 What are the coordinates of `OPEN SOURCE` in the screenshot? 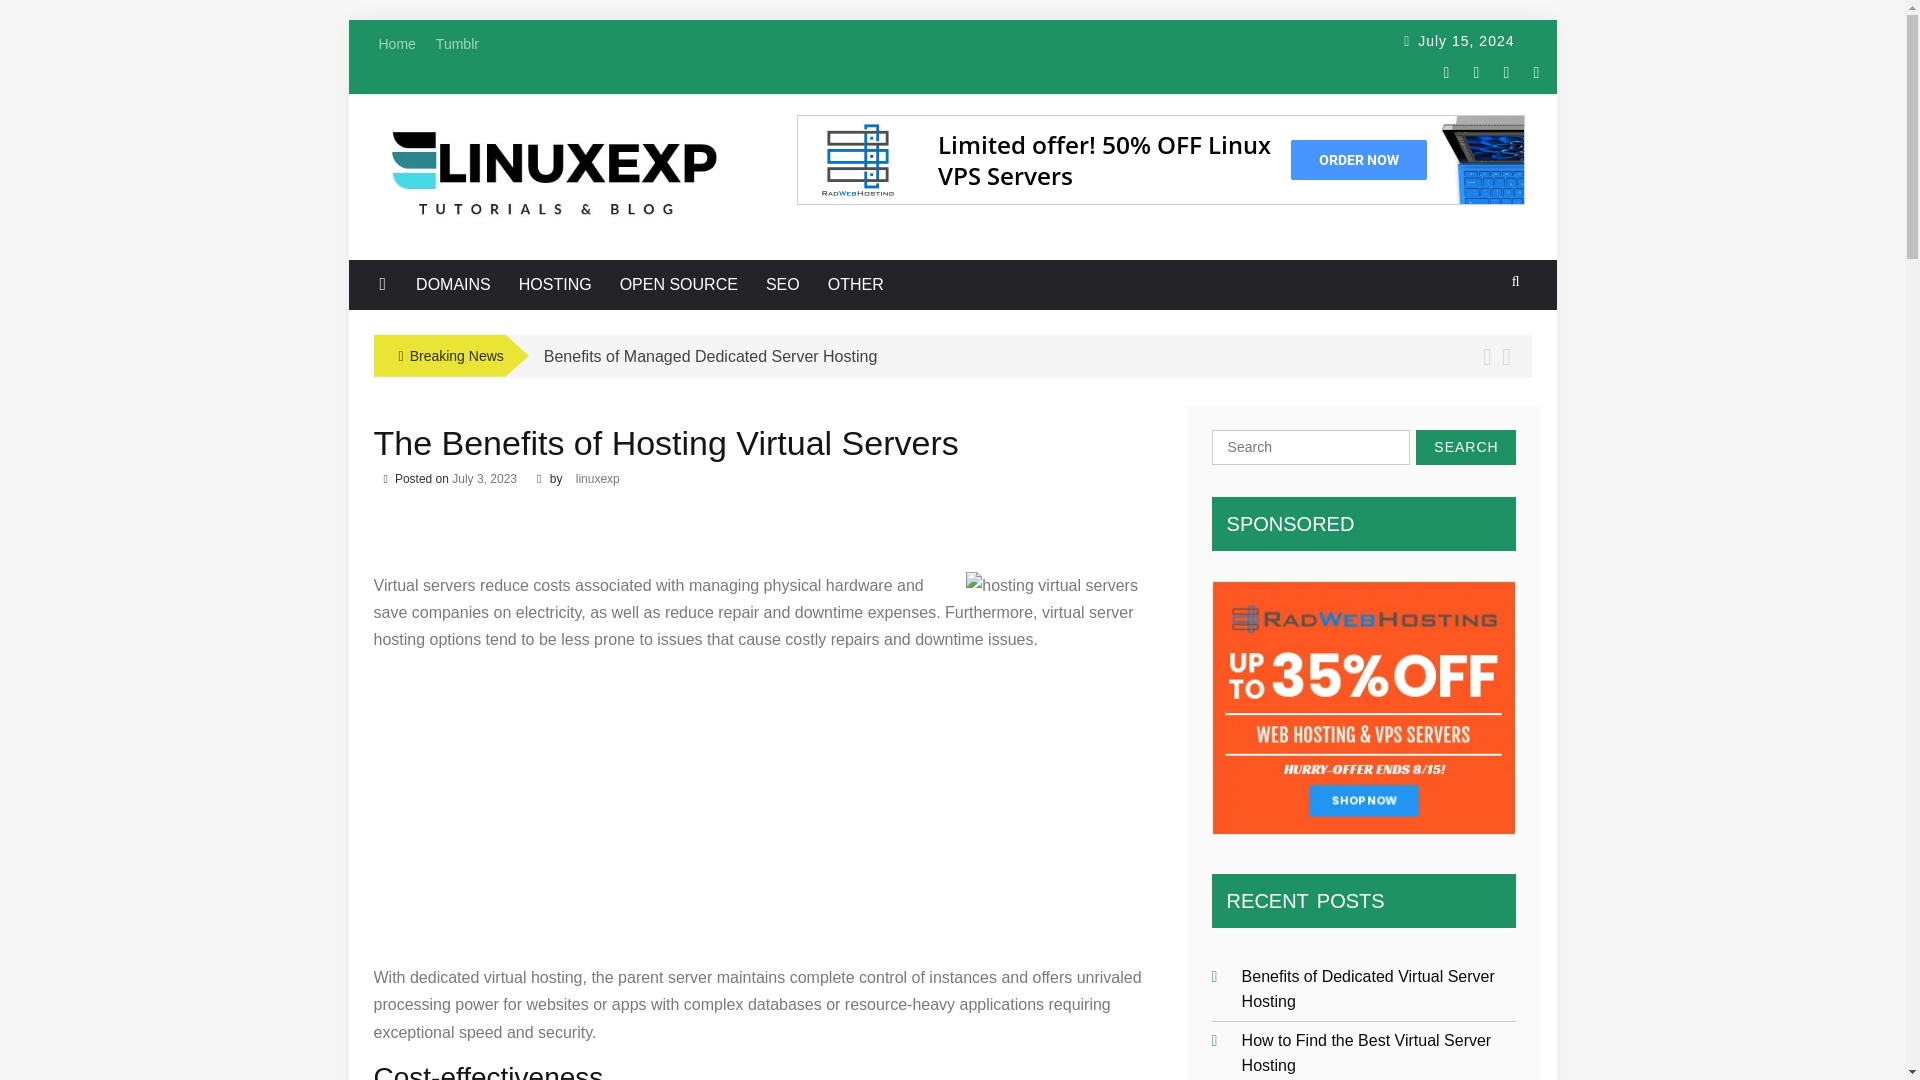 It's located at (678, 284).